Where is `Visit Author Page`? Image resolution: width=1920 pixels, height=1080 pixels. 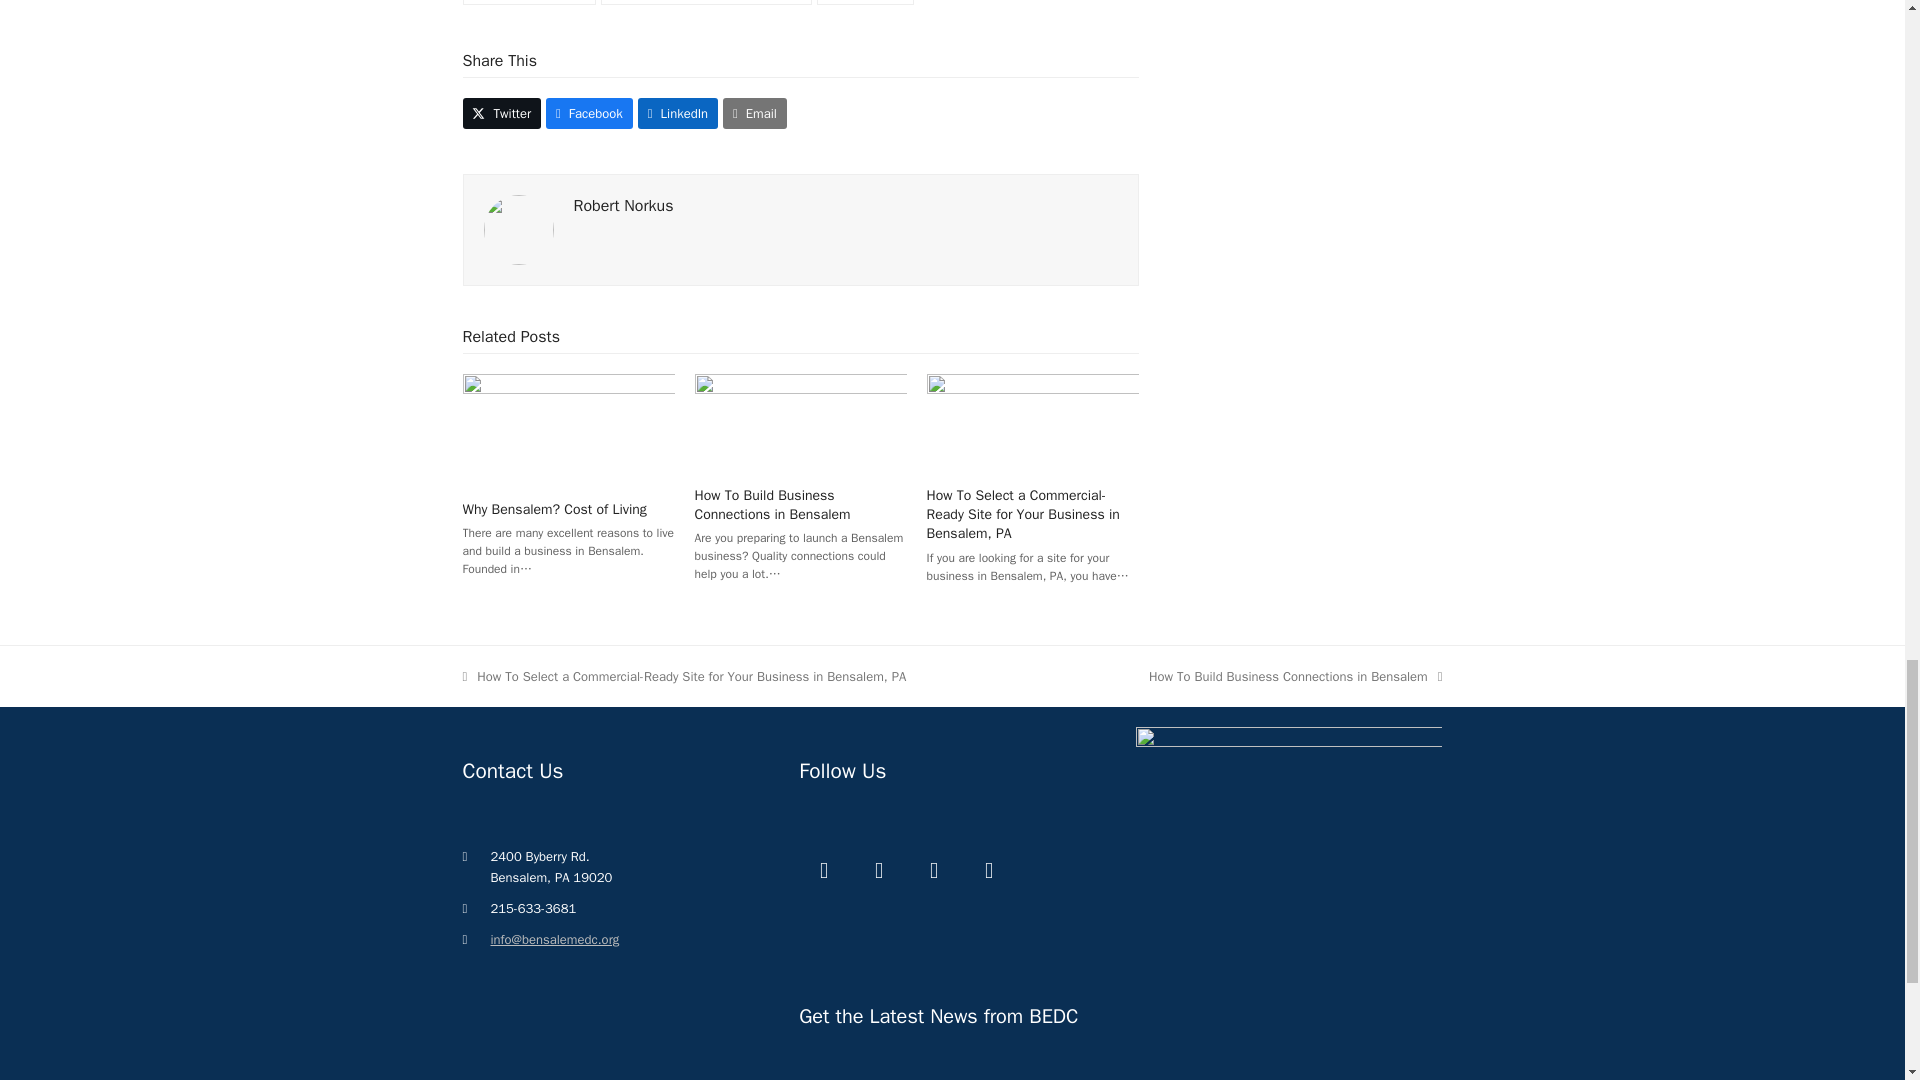
Visit Author Page is located at coordinates (624, 206).